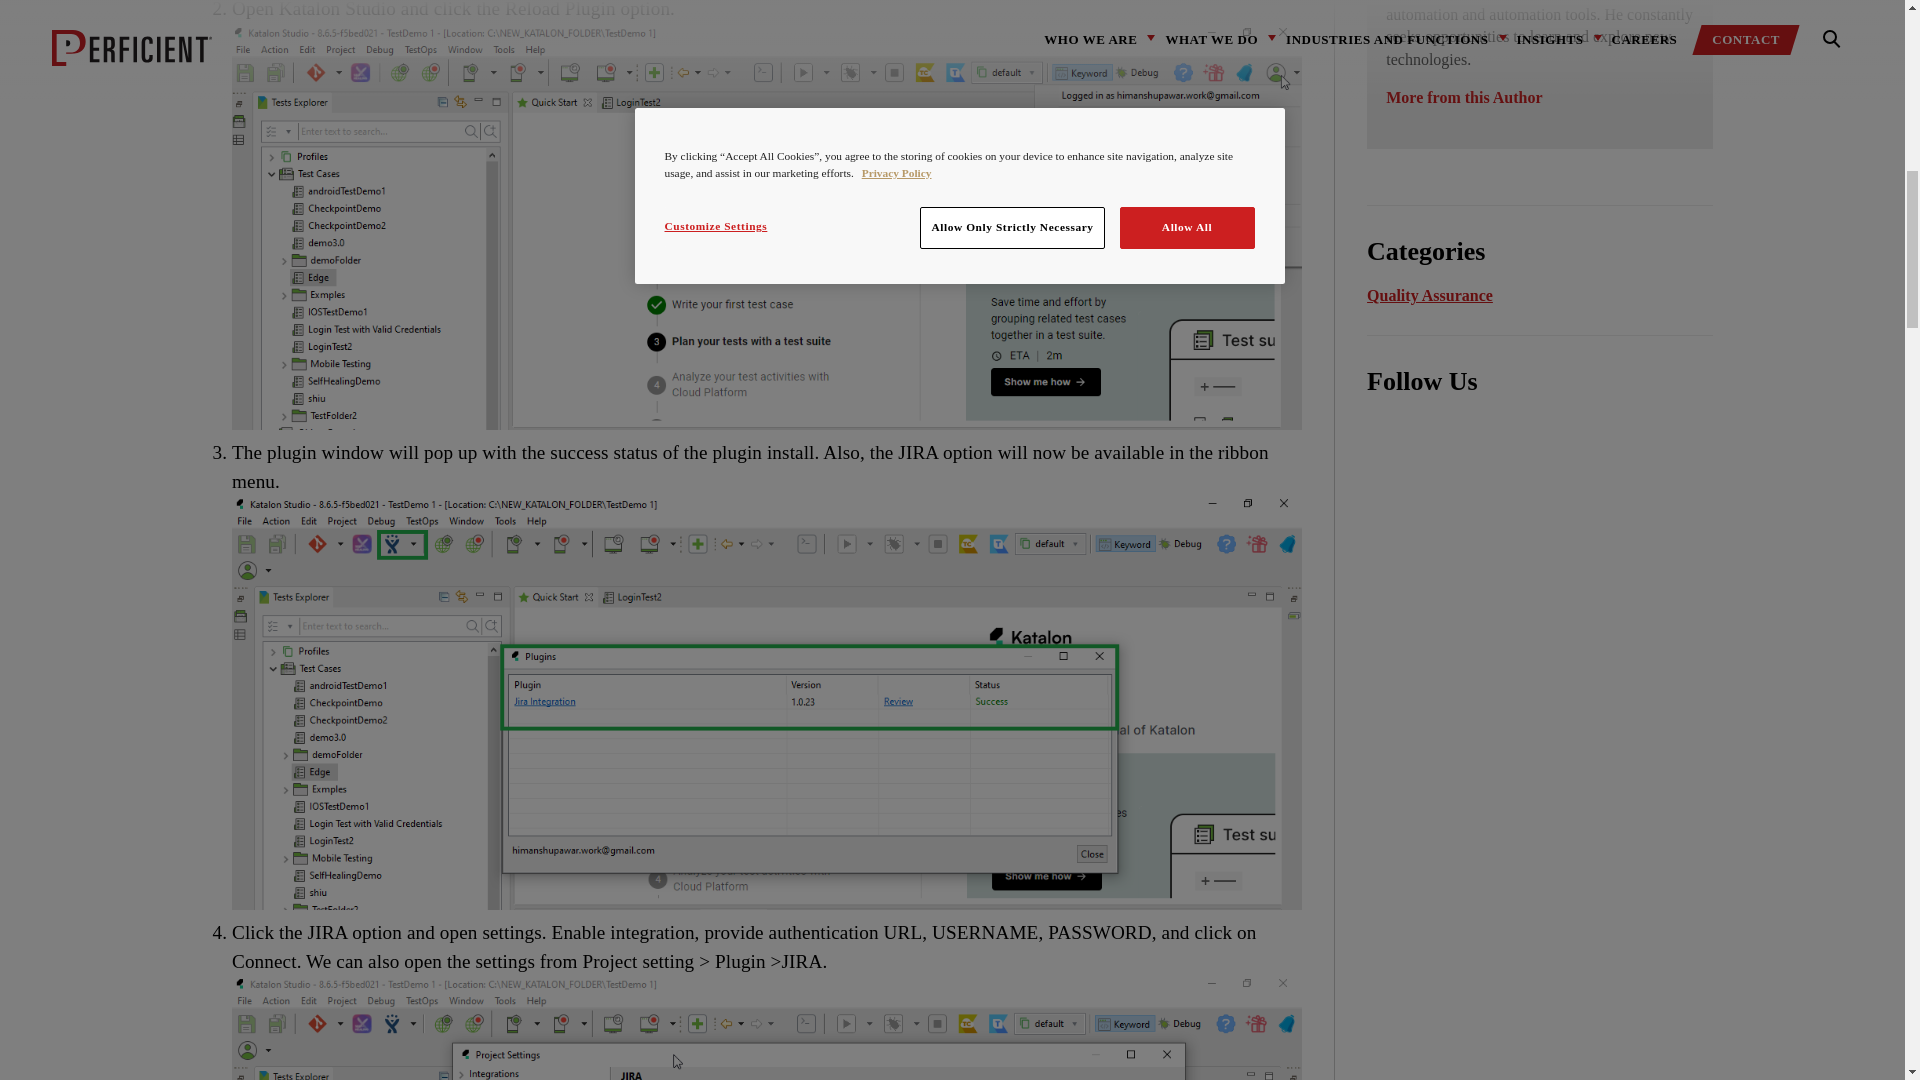 This screenshot has height=1080, width=1920. I want to click on Himanshu Pawar, so click(1464, 96).